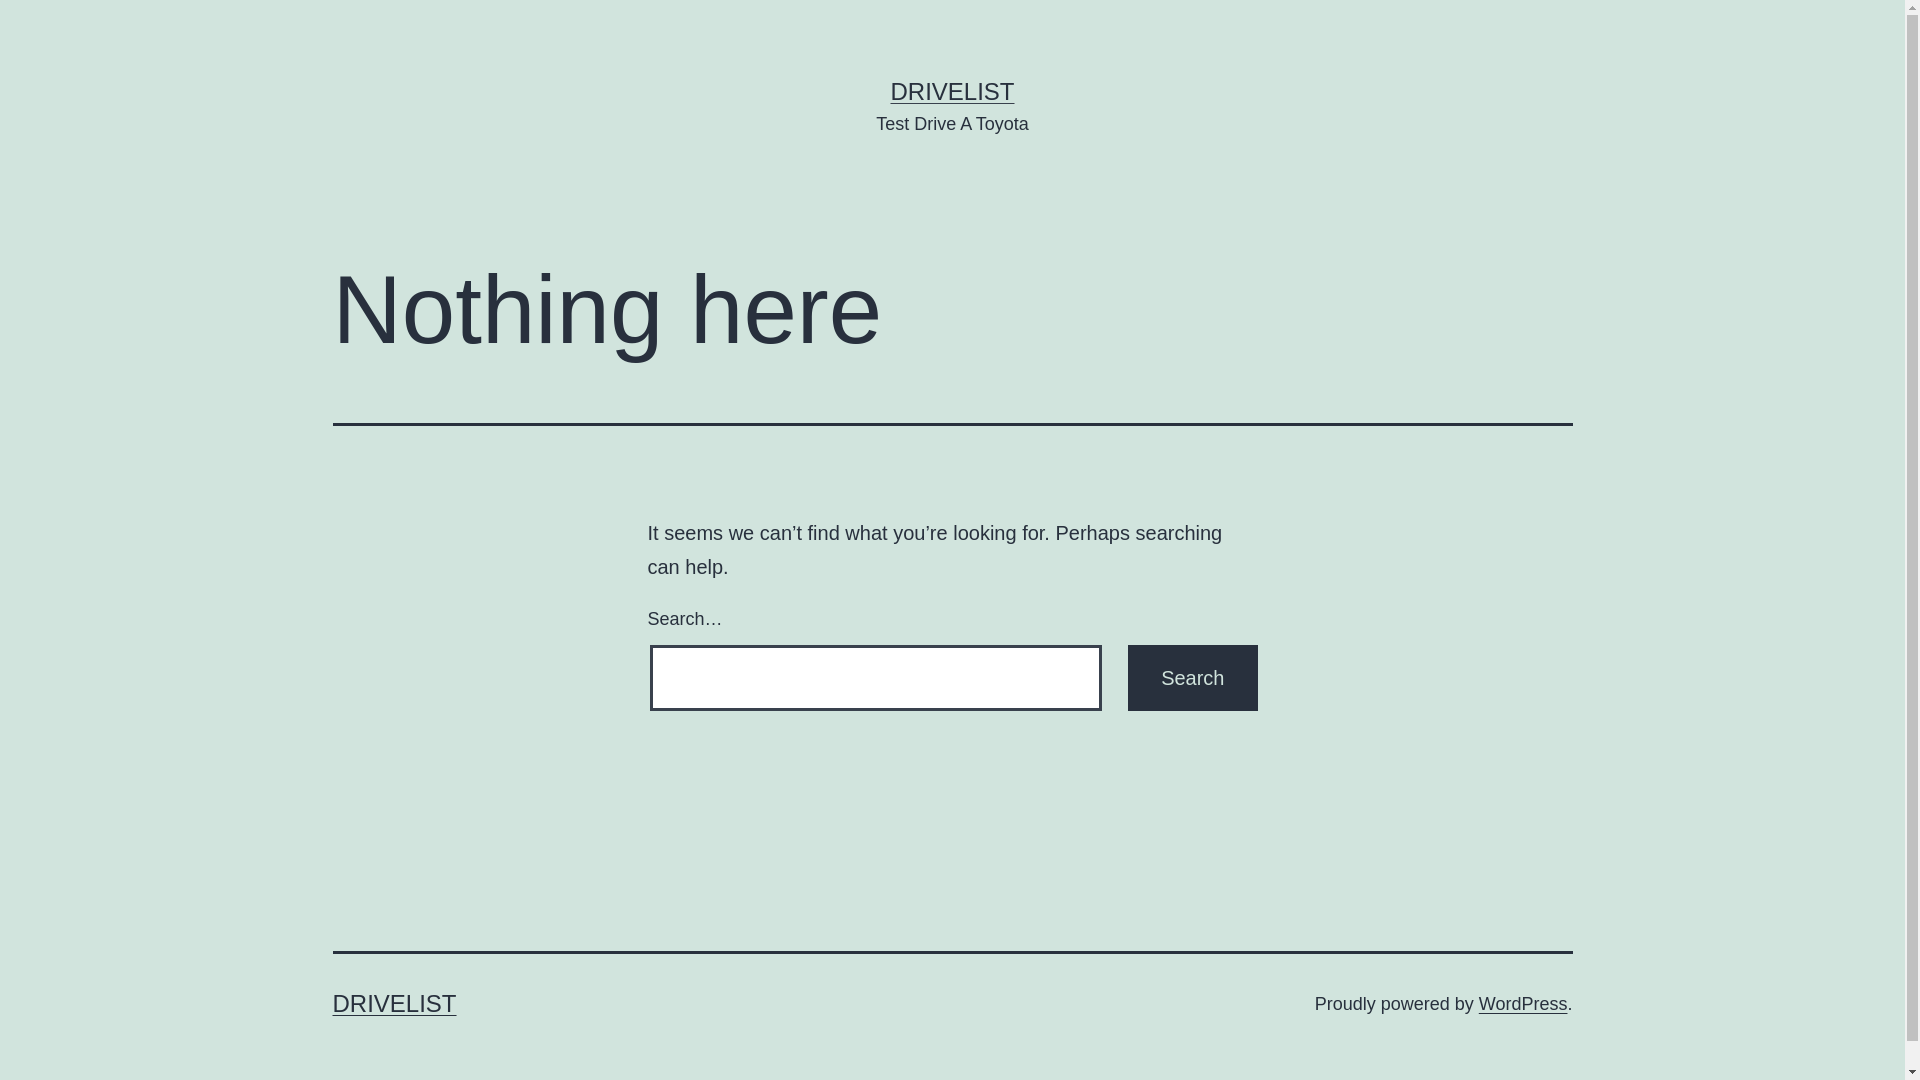  Describe the element at coordinates (1192, 678) in the screenshot. I see `Search` at that location.